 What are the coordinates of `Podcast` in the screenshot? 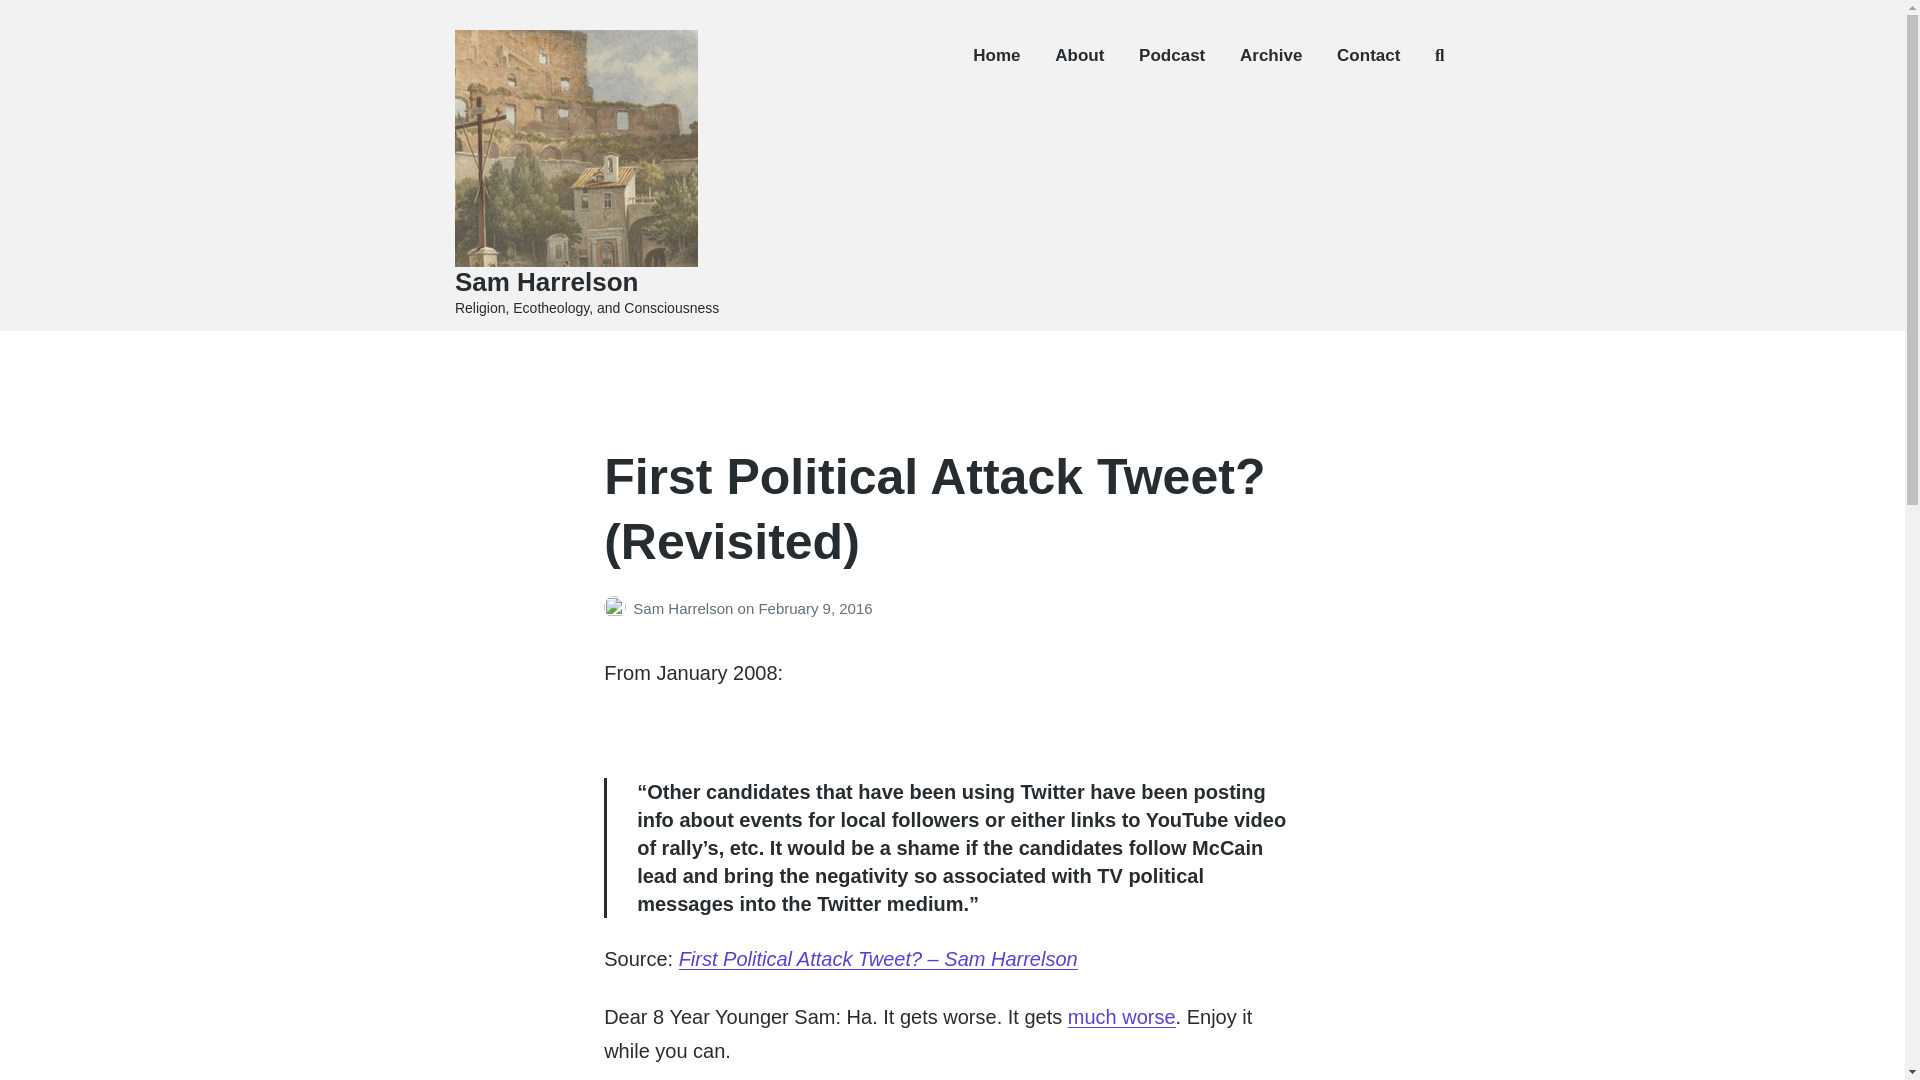 It's located at (1172, 56).